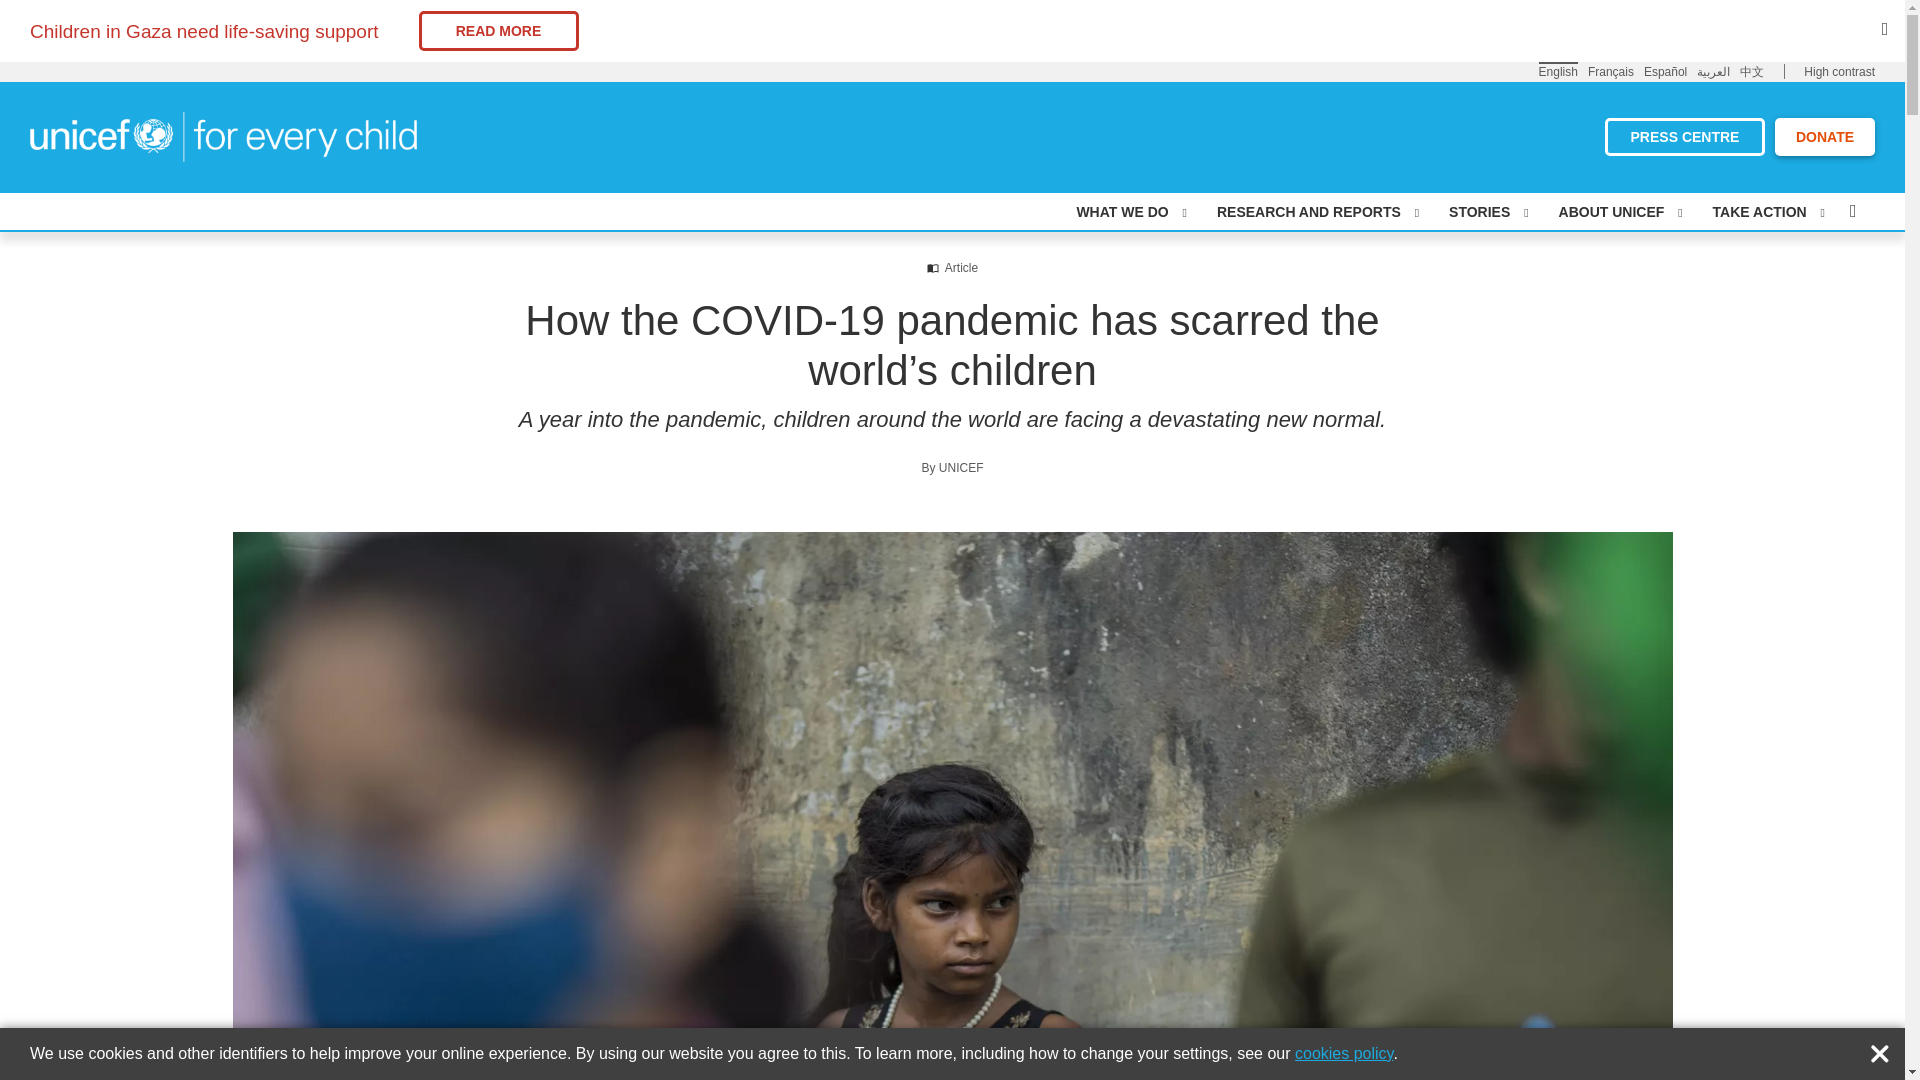 Image resolution: width=1920 pixels, height=1080 pixels. Describe the element at coordinates (1840, 72) in the screenshot. I see `High contrast` at that location.